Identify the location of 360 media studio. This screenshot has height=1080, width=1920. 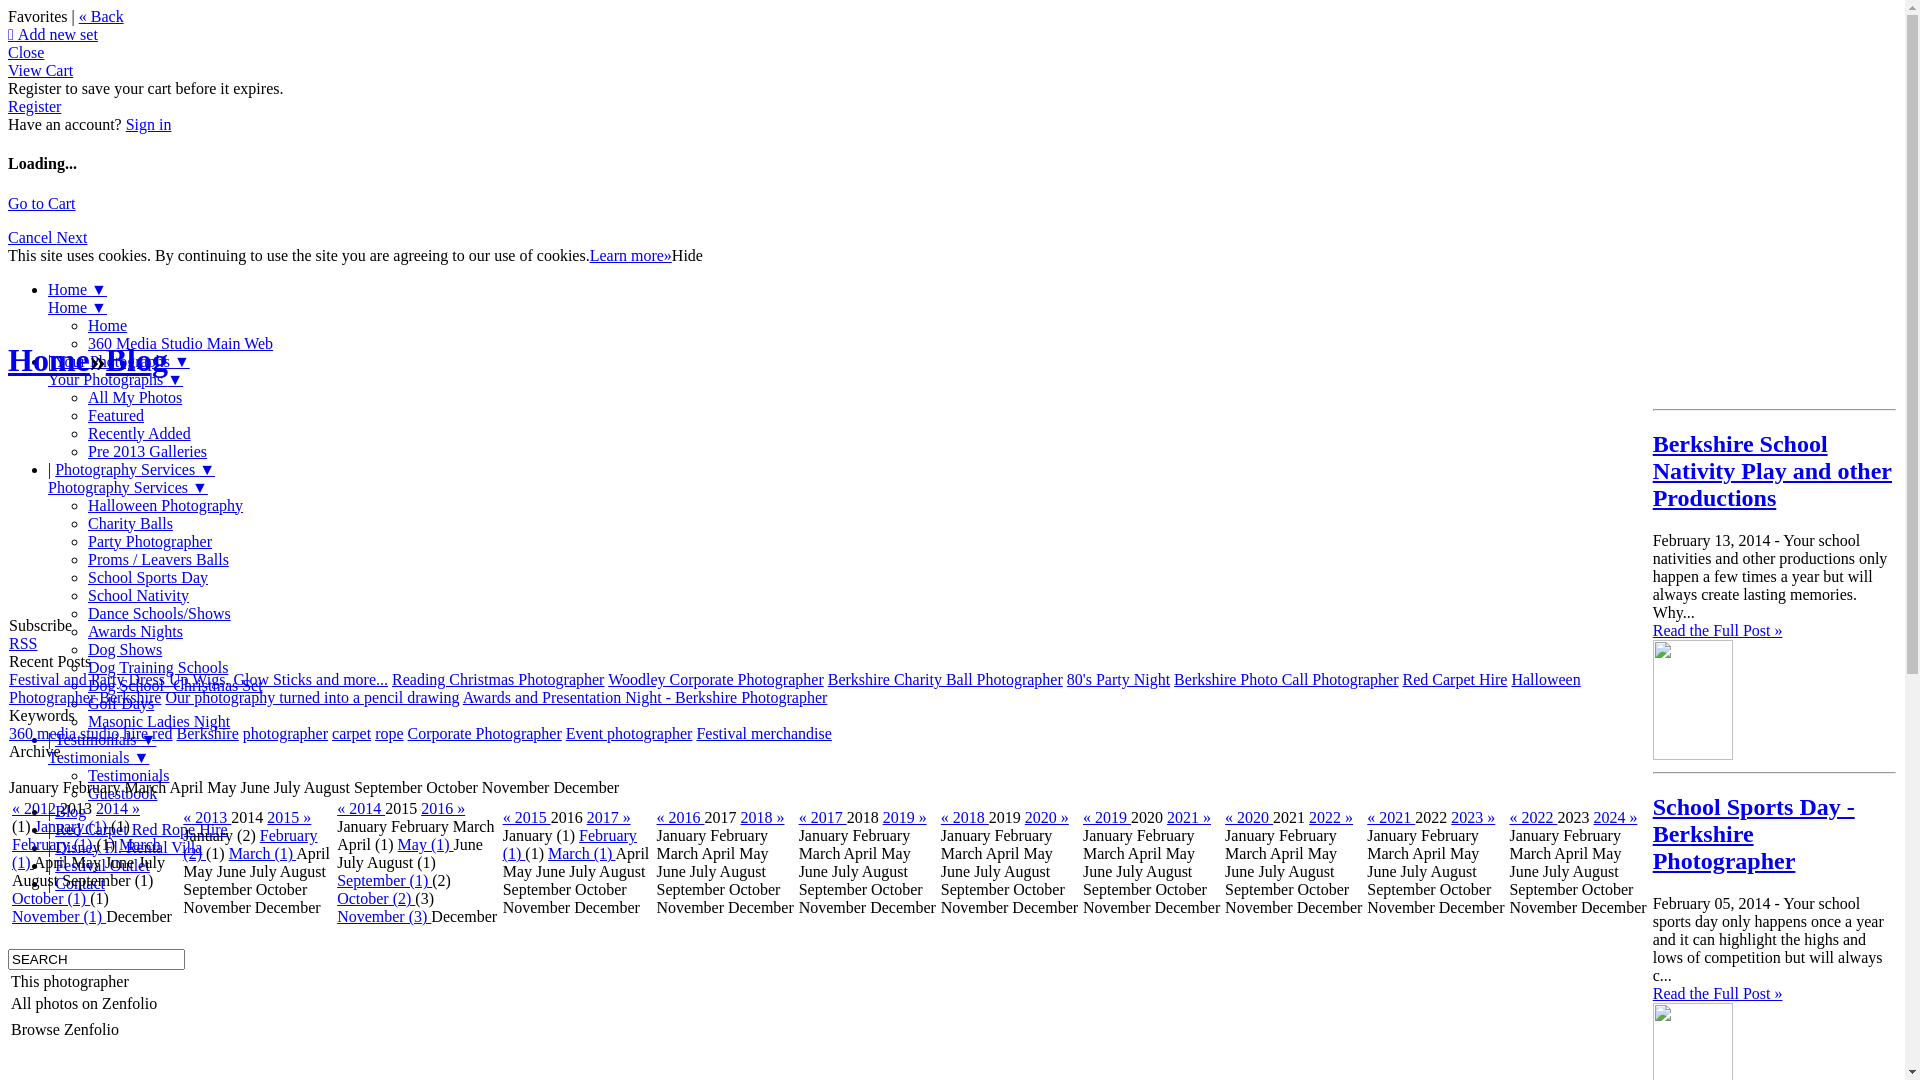
(64, 734).